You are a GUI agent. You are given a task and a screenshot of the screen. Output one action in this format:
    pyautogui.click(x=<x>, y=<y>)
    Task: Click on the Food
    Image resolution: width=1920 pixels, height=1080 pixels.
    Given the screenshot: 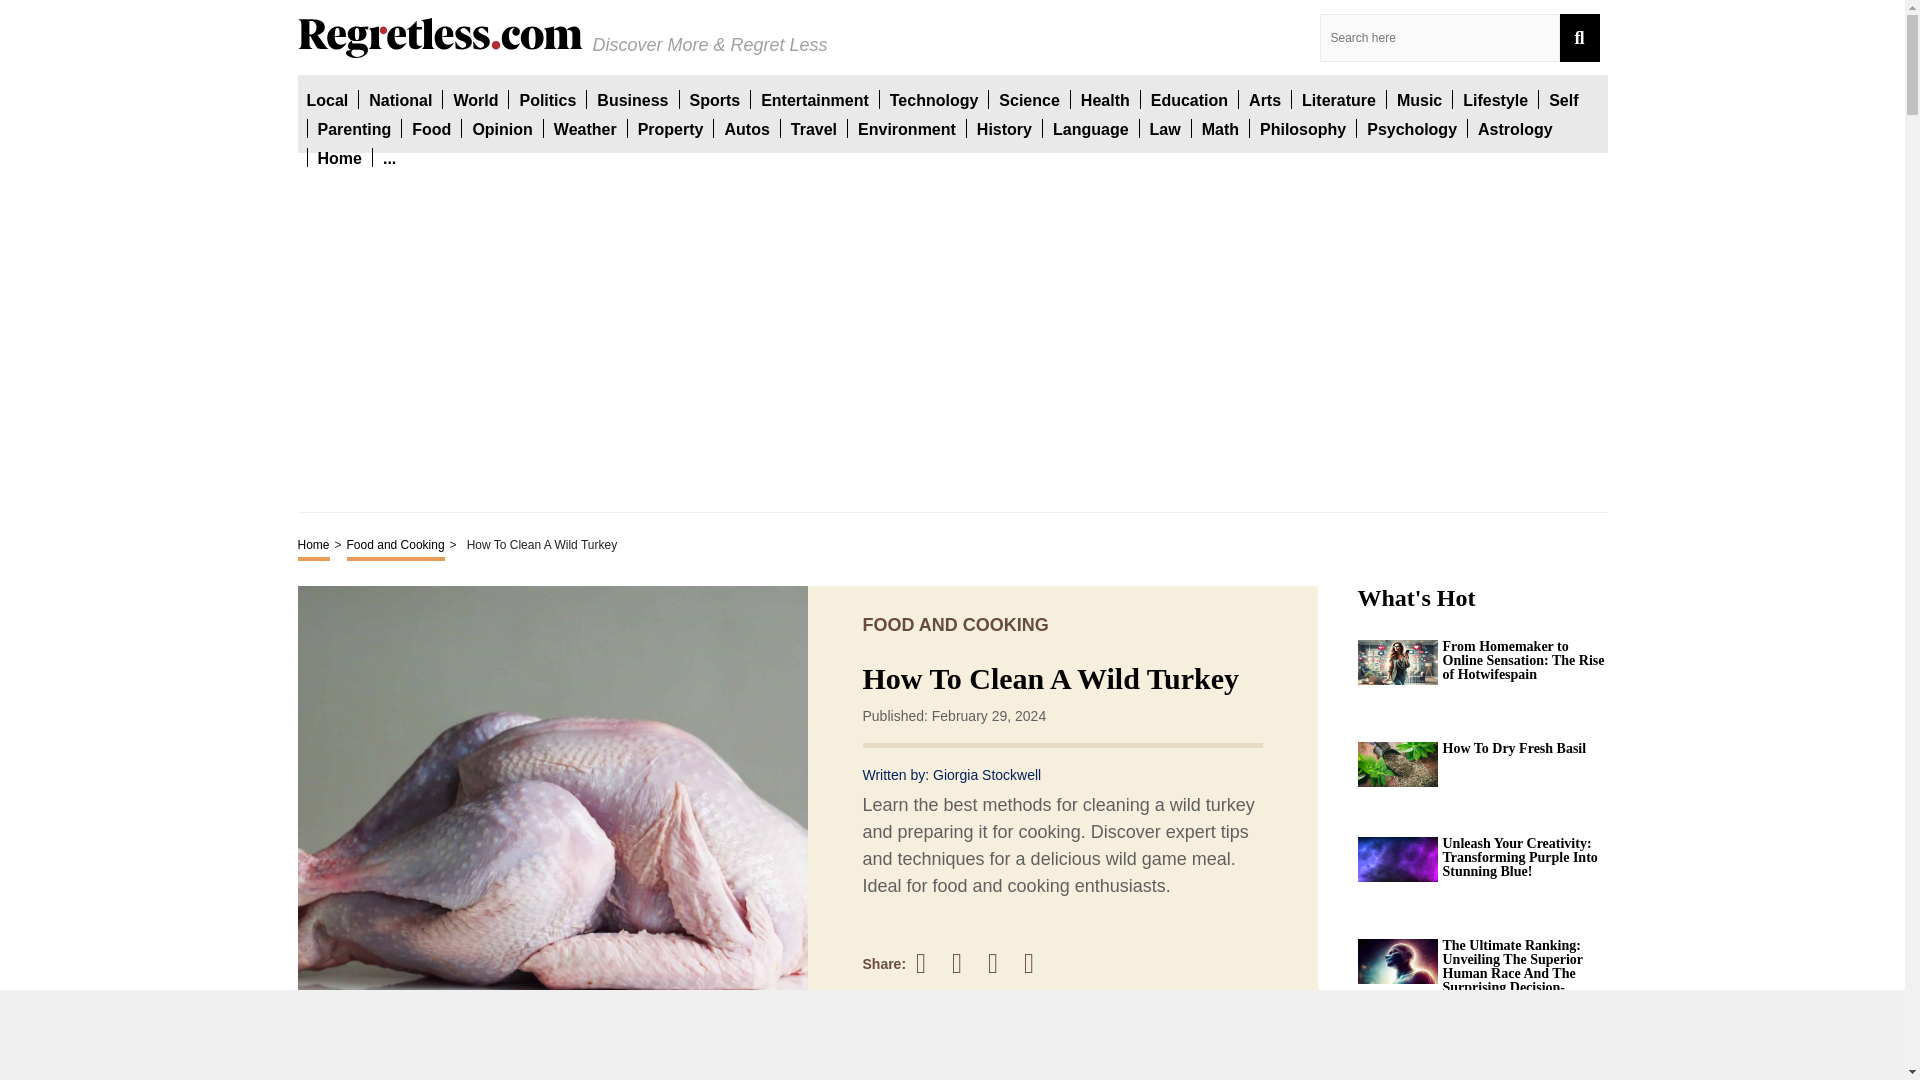 What is the action you would take?
    pyautogui.click(x=432, y=128)
    